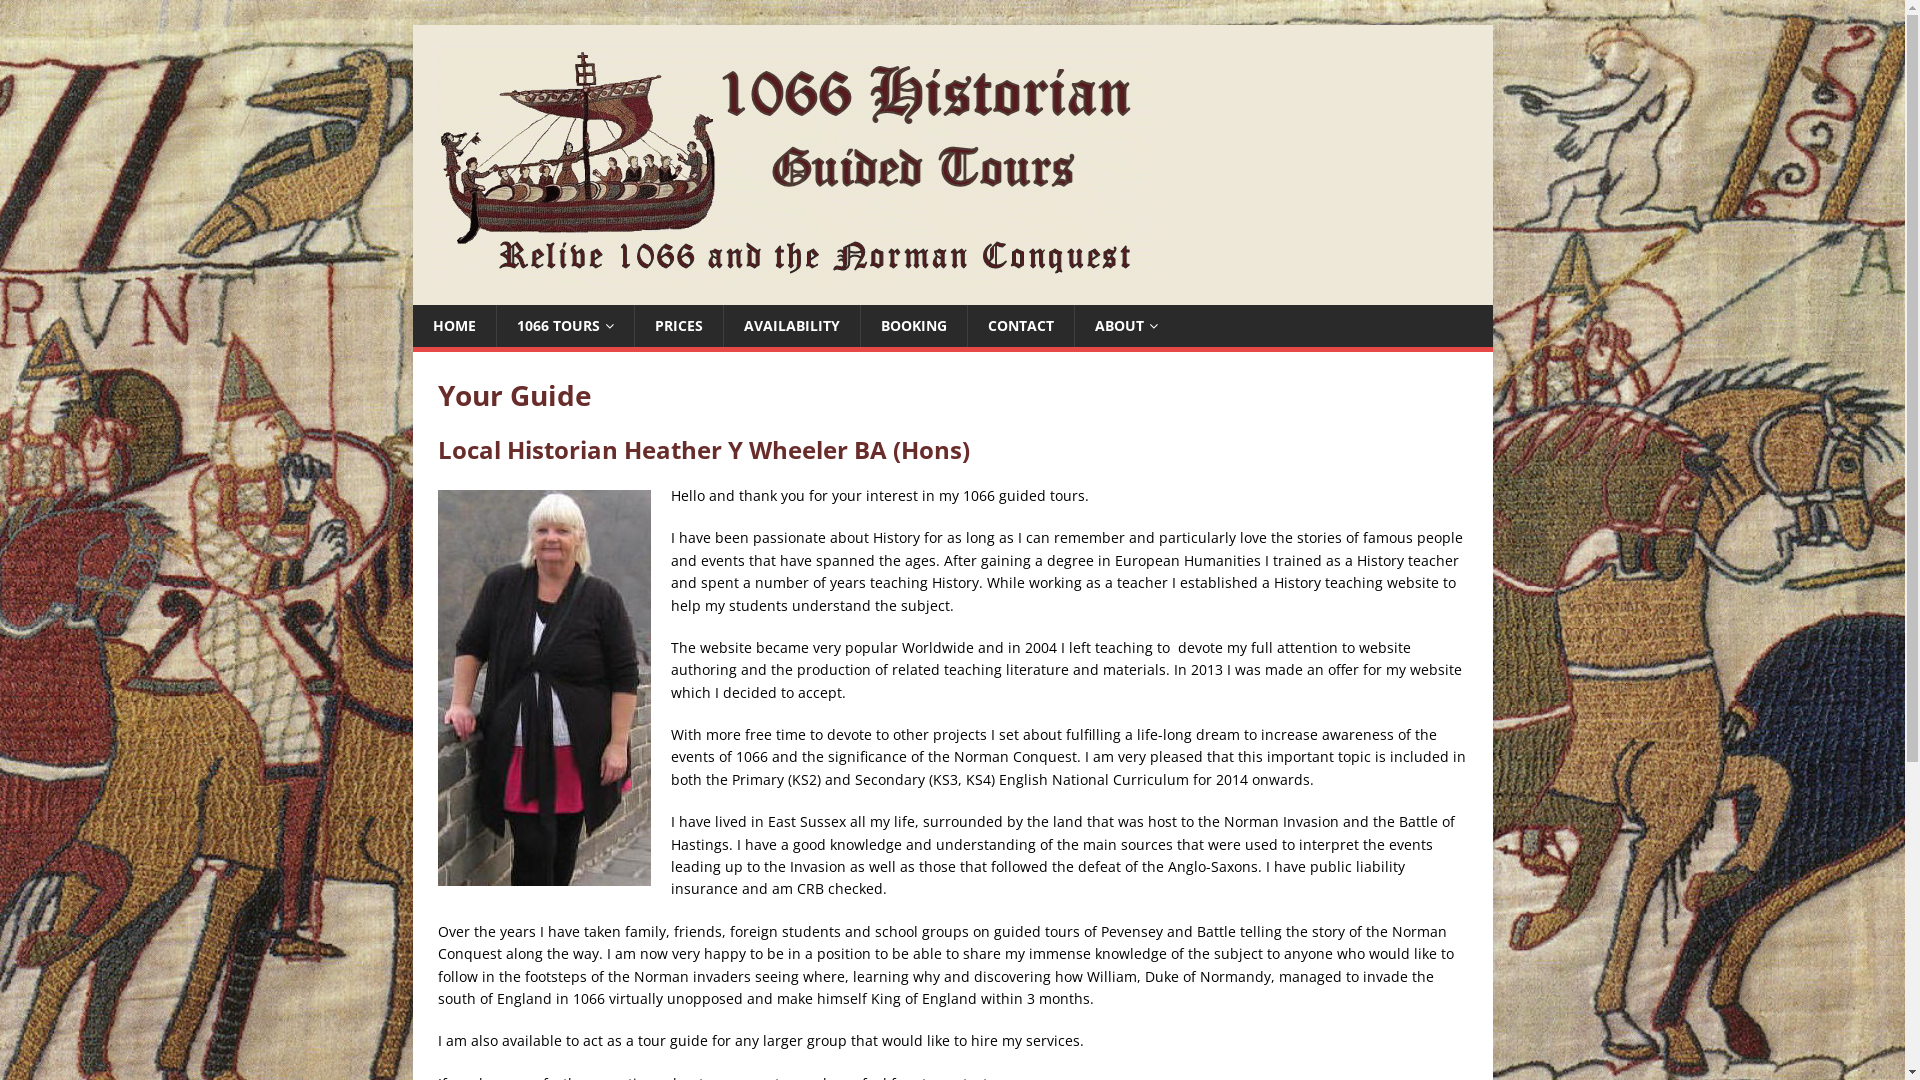  Describe the element at coordinates (454, 326) in the screenshot. I see `HOME` at that location.